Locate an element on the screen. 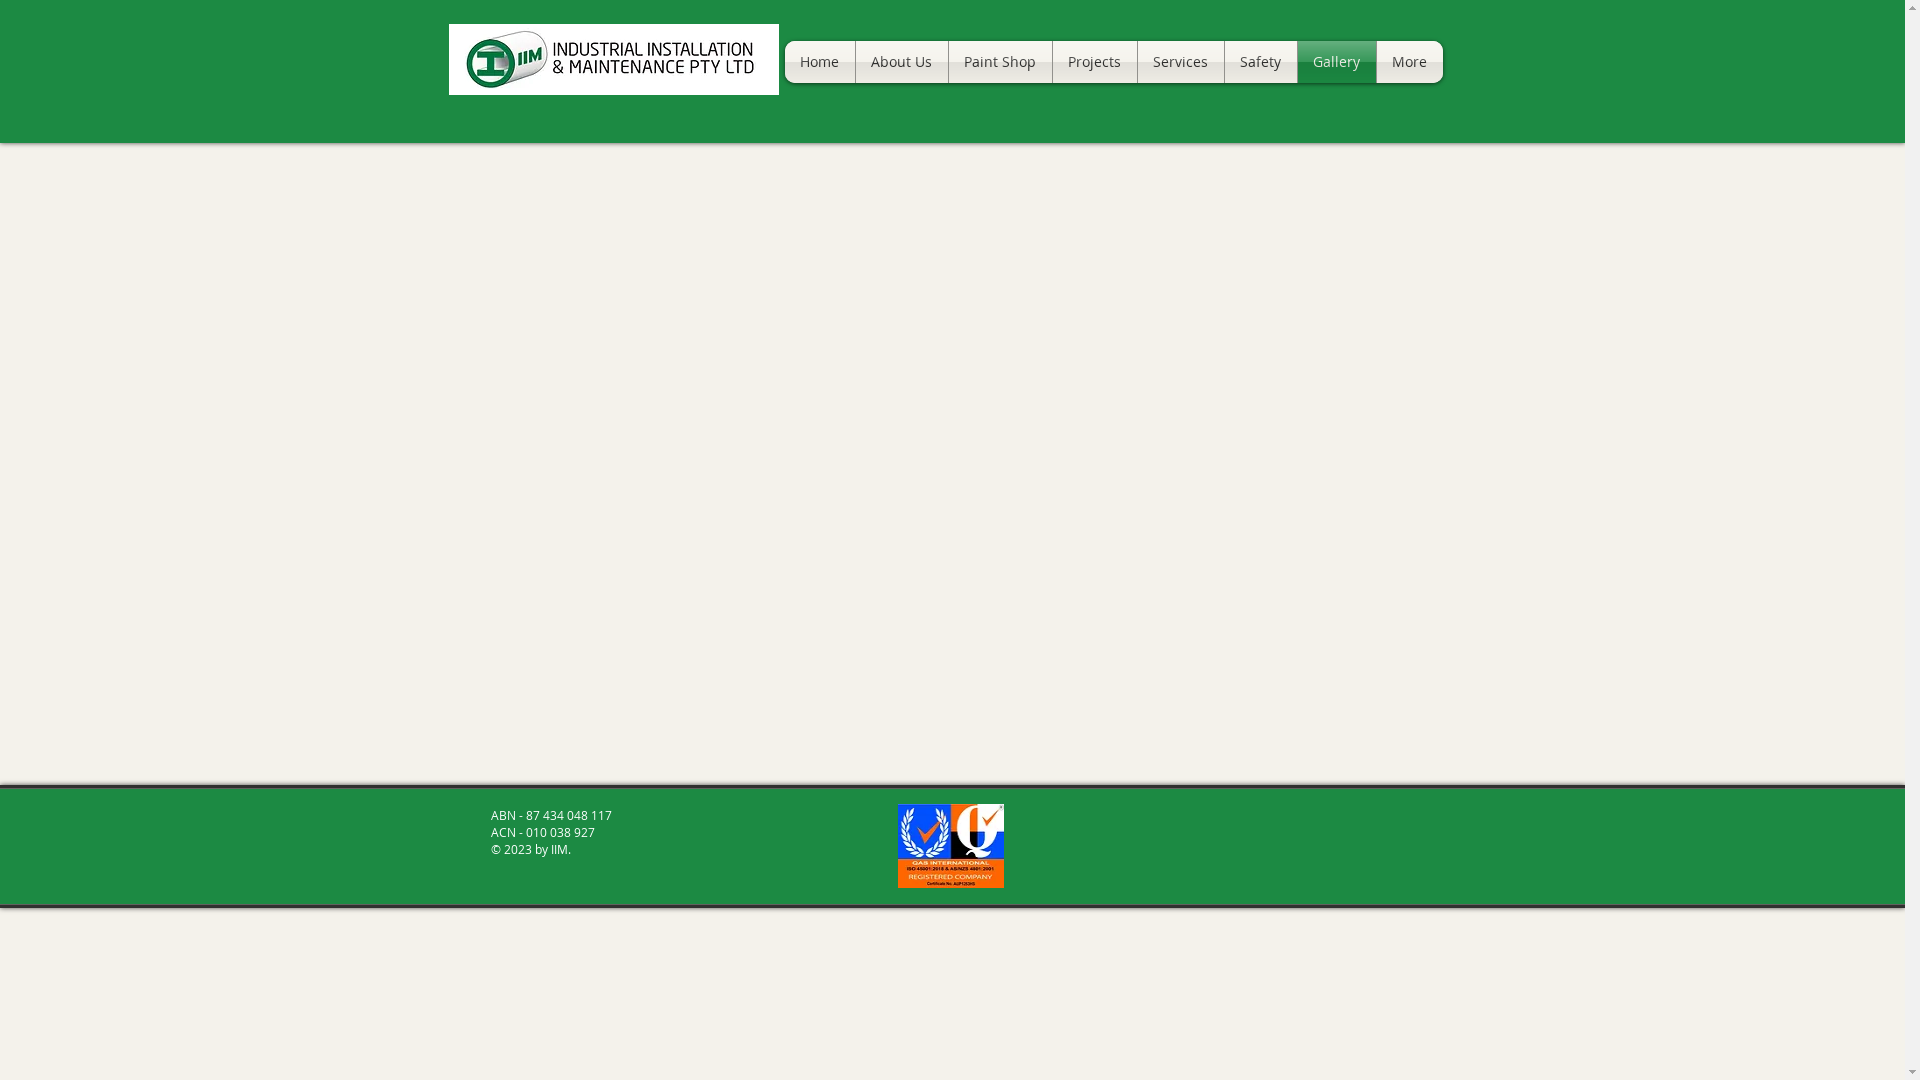 The image size is (1920, 1080). Safety is located at coordinates (1260, 62).